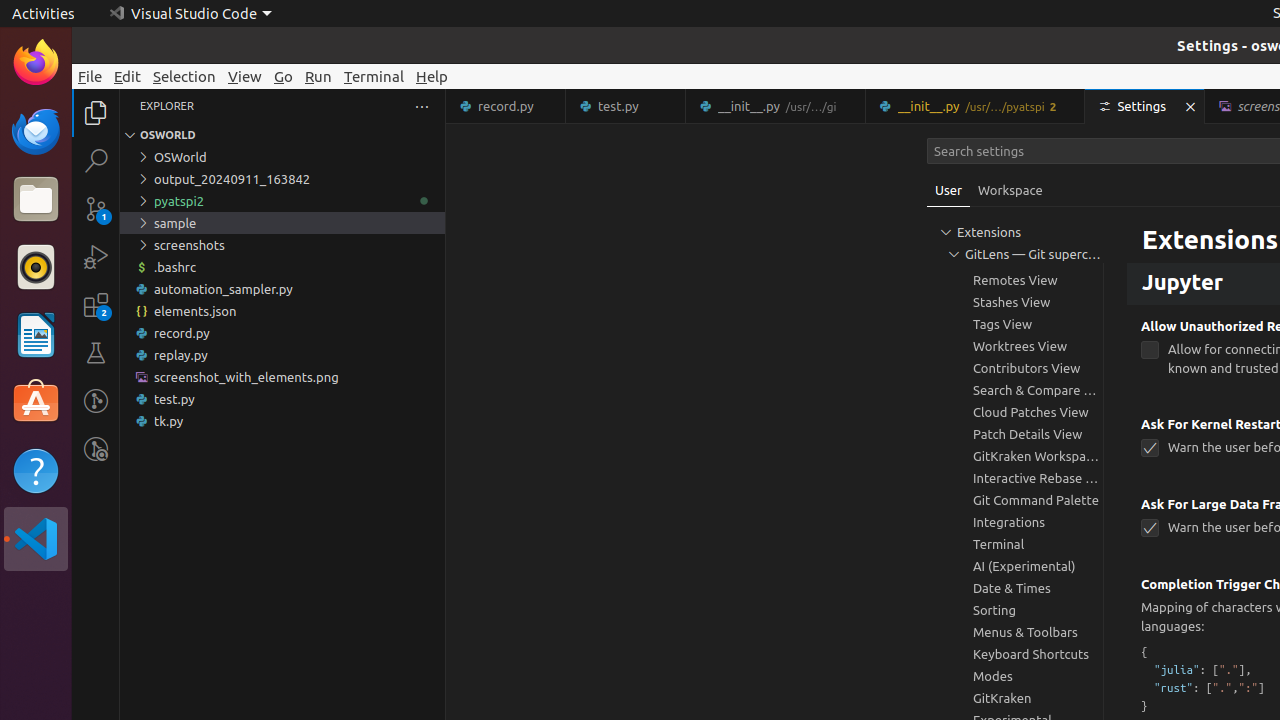 This screenshot has width=1280, height=720. What do you see at coordinates (1150, 448) in the screenshot?
I see `jupyter.askForKernelRestart` at bounding box center [1150, 448].